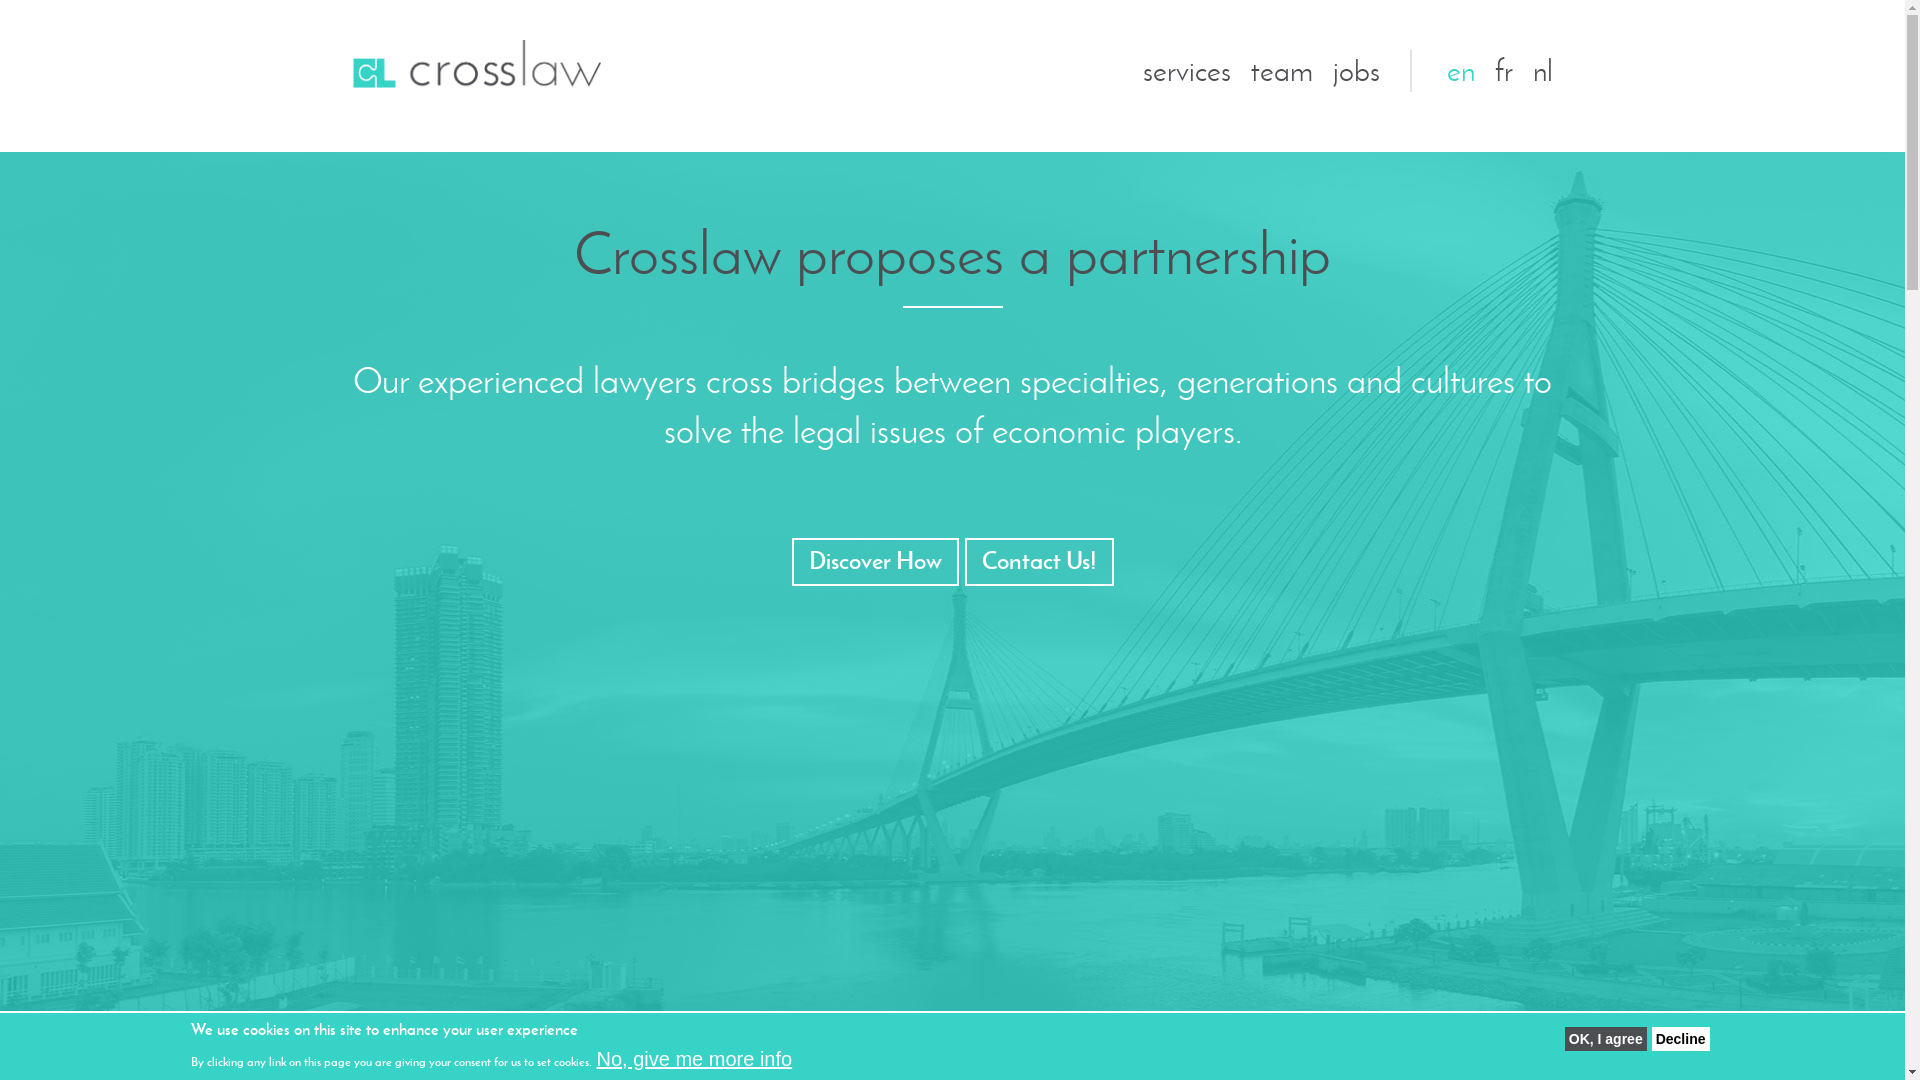 Image resolution: width=1920 pixels, height=1080 pixels. I want to click on No, give me more info, so click(694, 1060).